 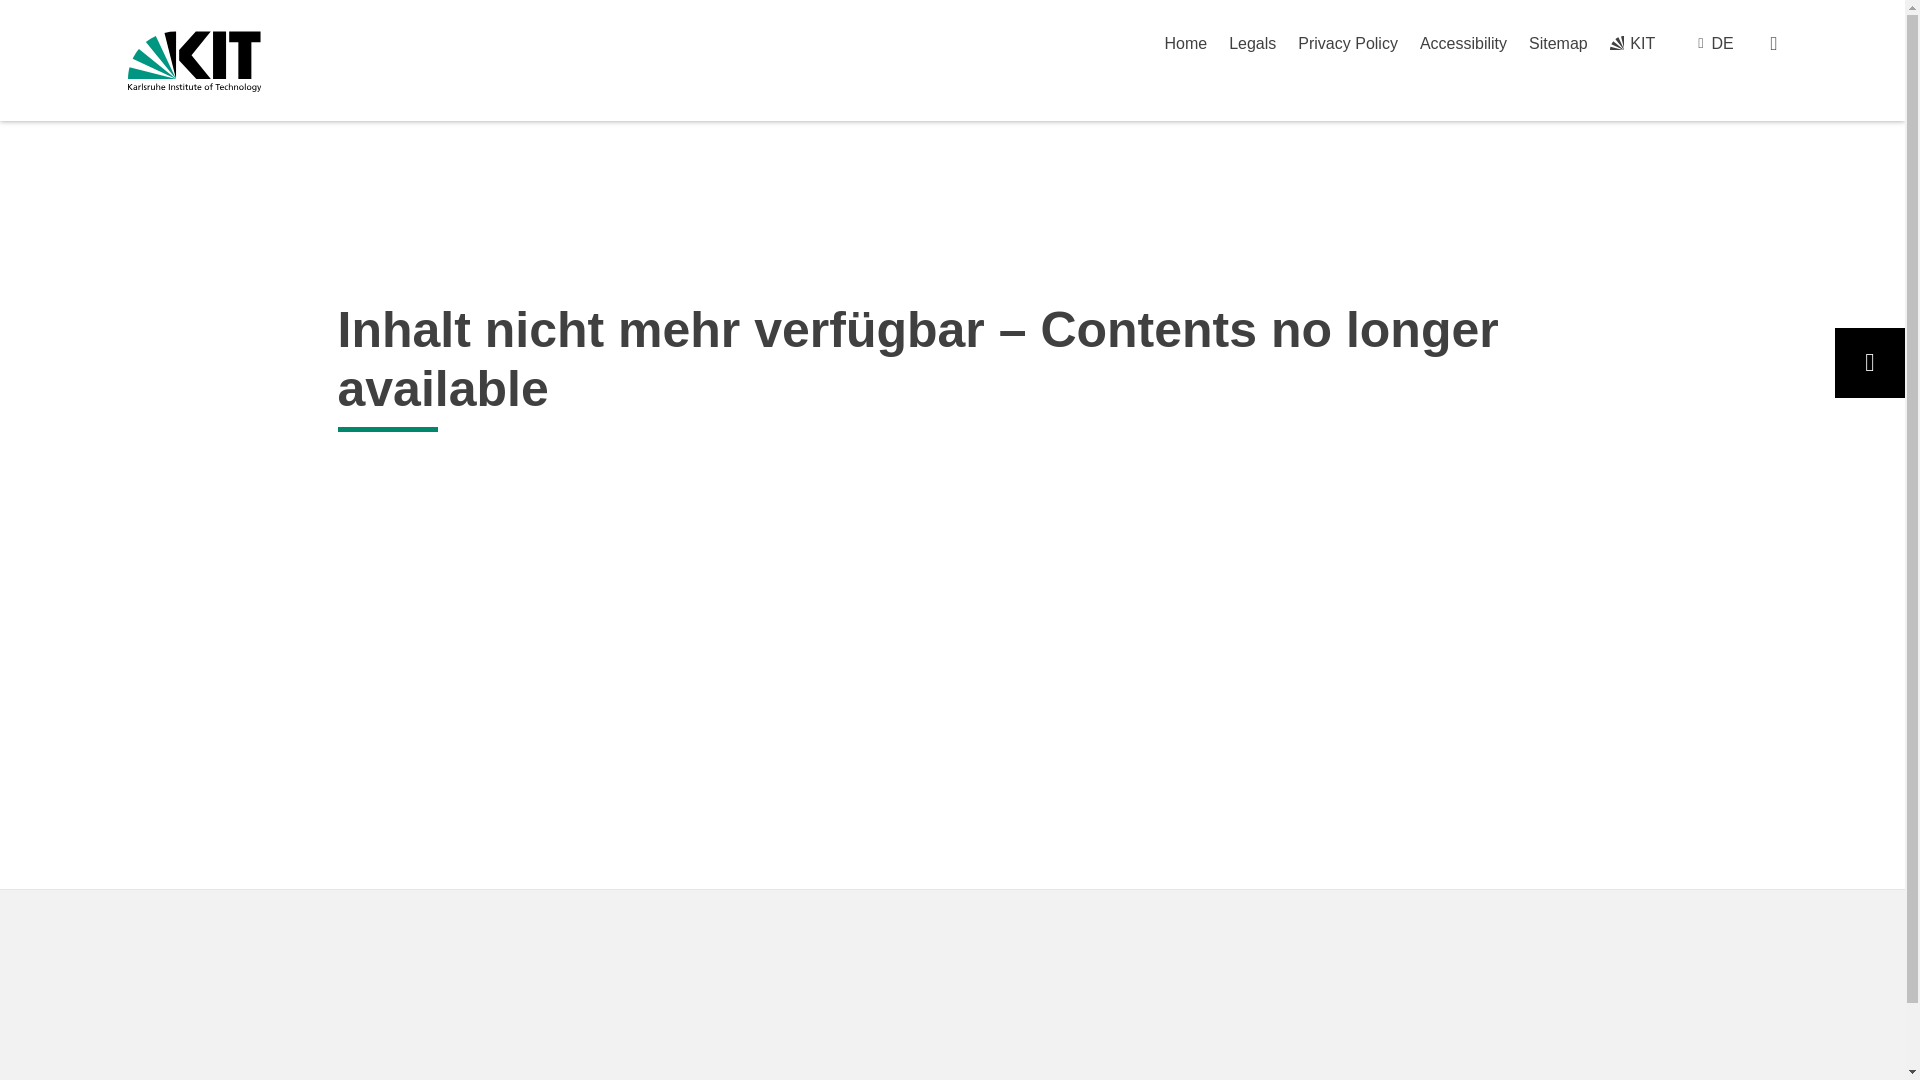 What do you see at coordinates (1722, 42) in the screenshot?
I see `DE` at bounding box center [1722, 42].